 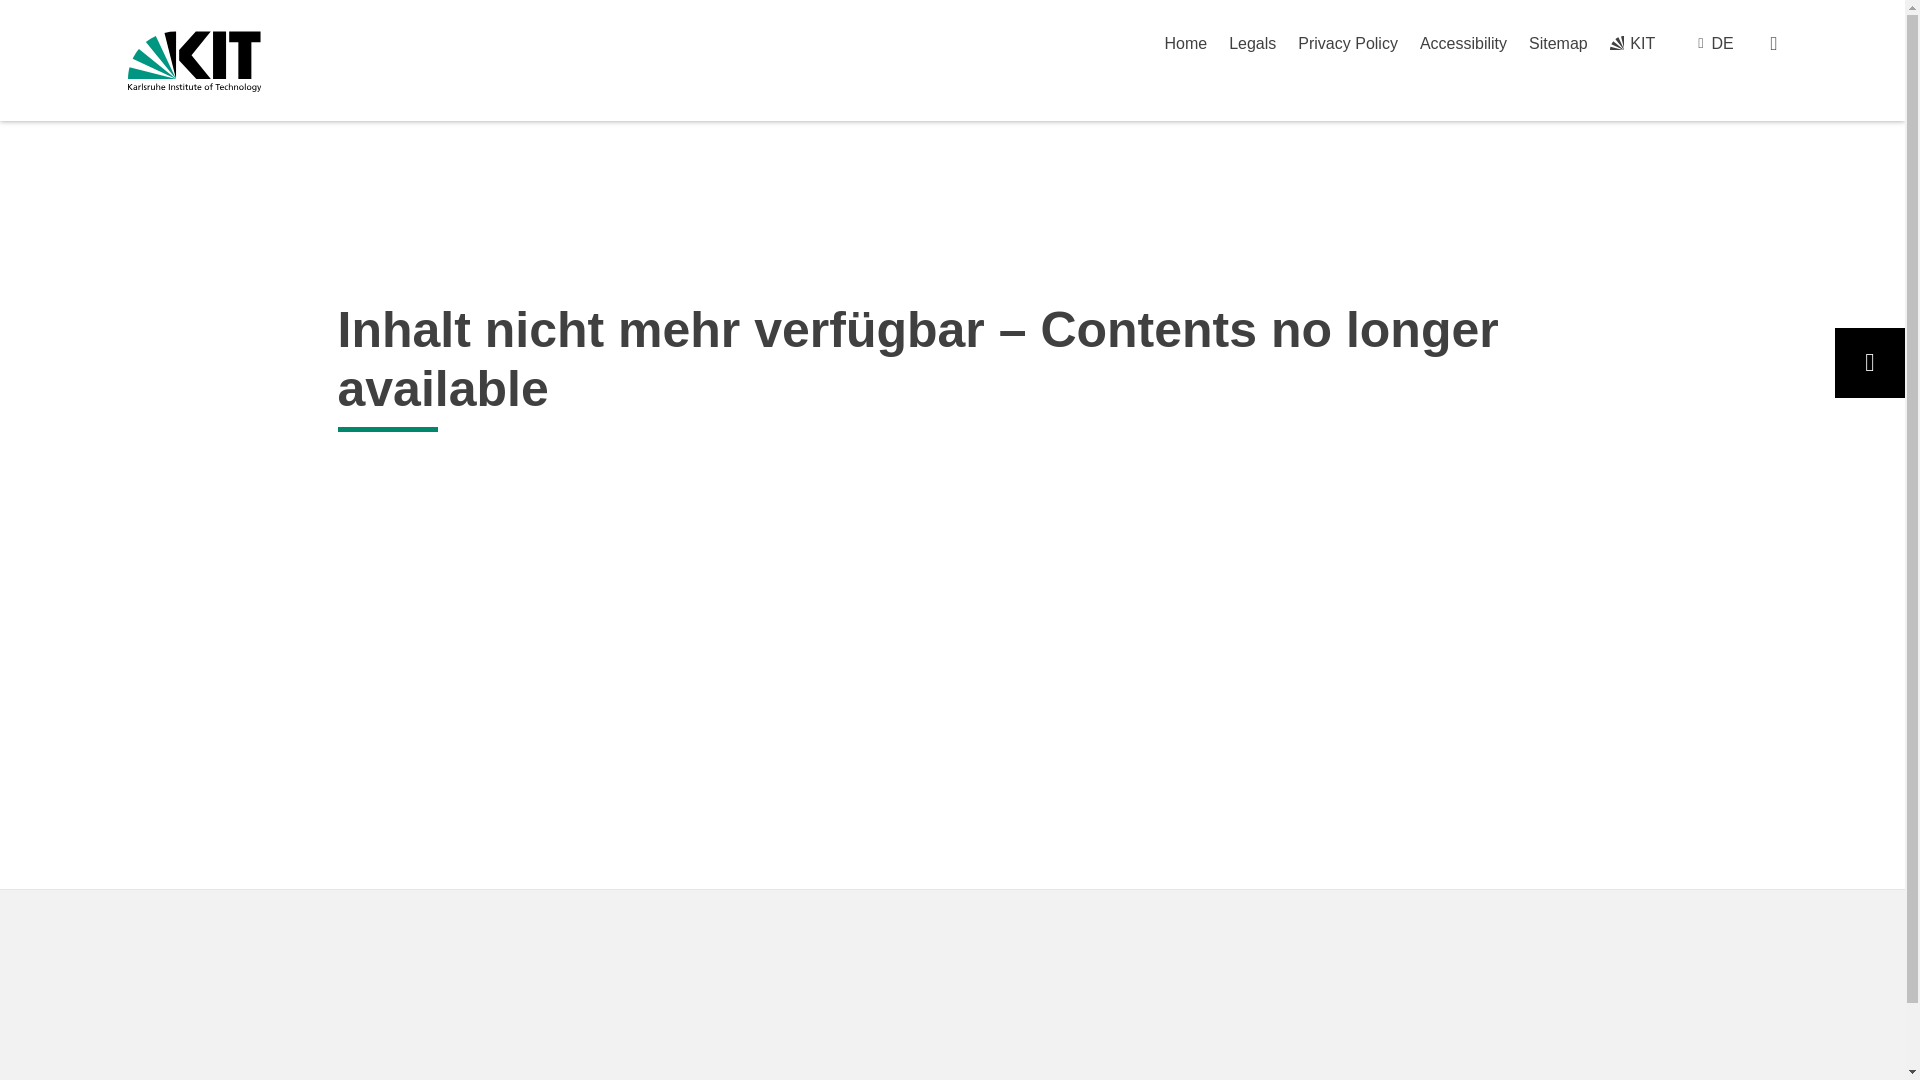 What do you see at coordinates (1722, 42) in the screenshot?
I see `DE` at bounding box center [1722, 42].